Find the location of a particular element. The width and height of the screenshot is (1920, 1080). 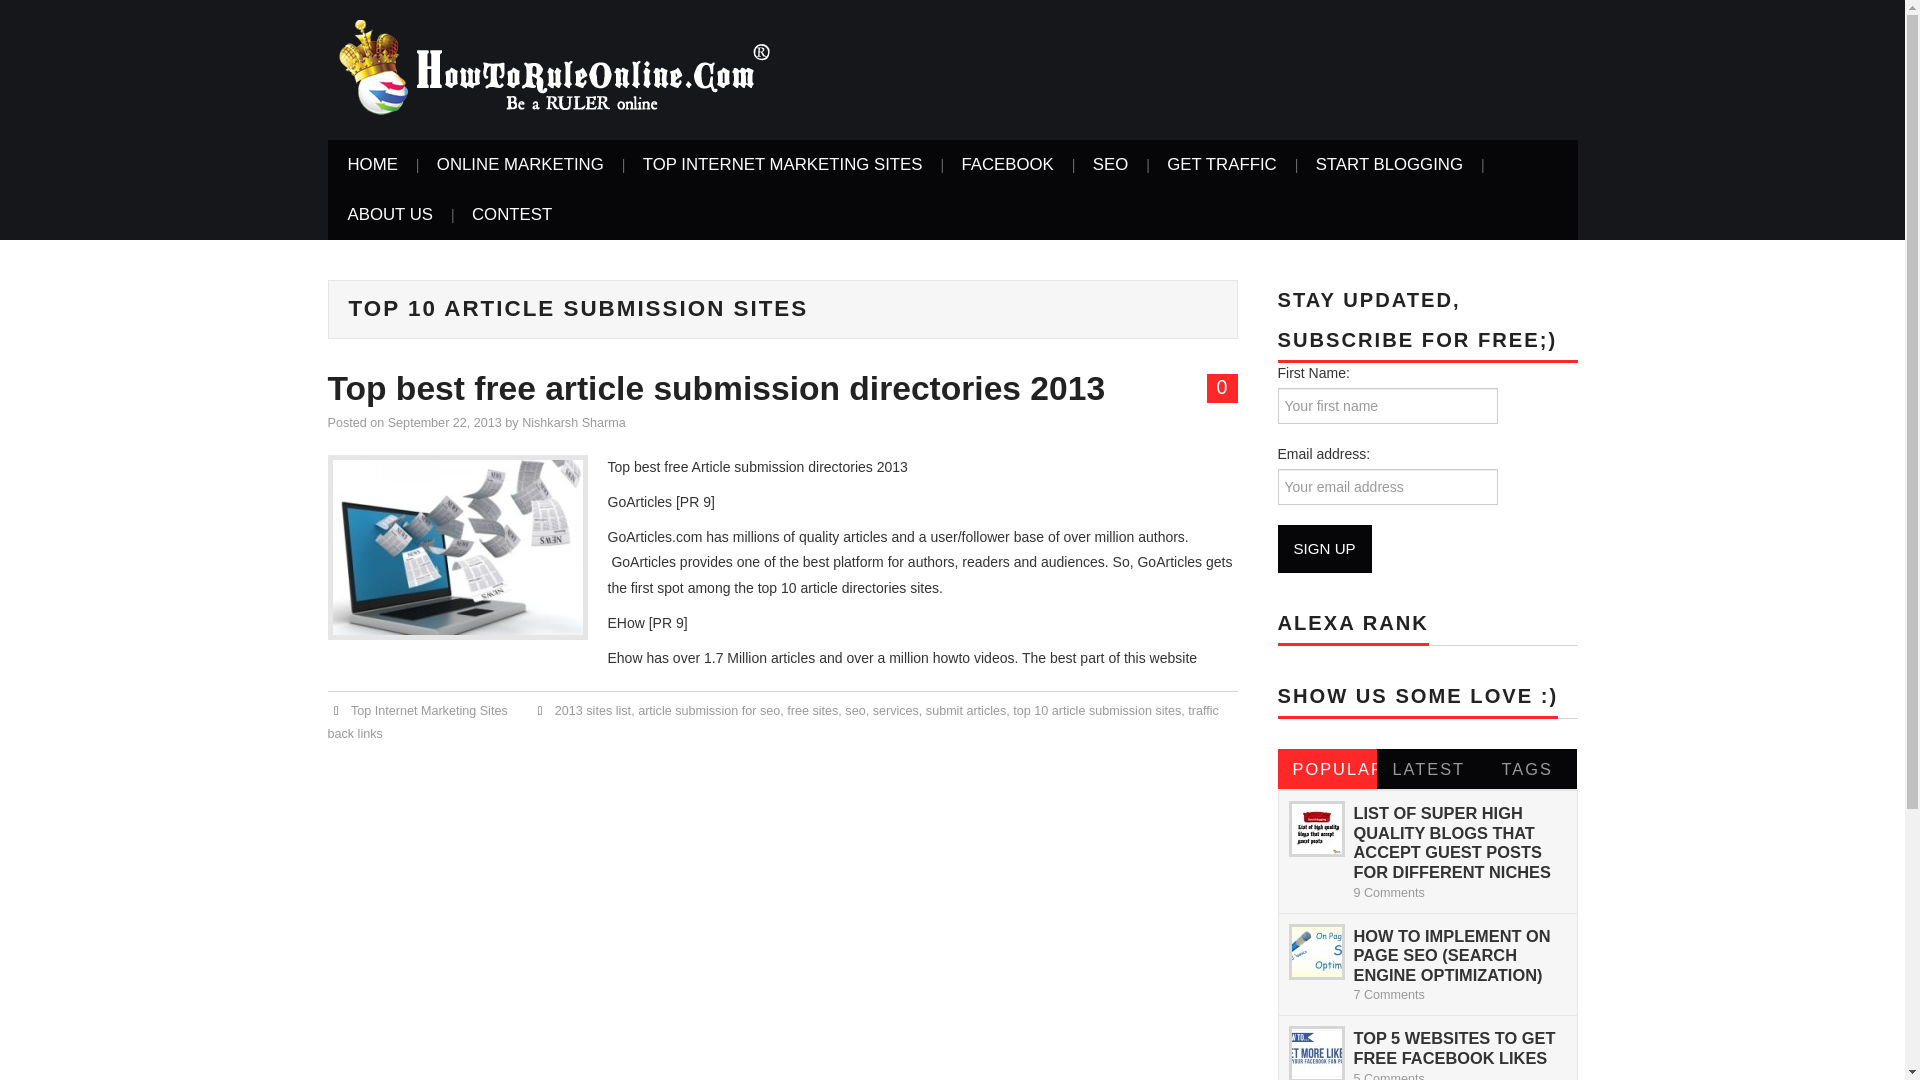

article submission for seo is located at coordinates (708, 711).